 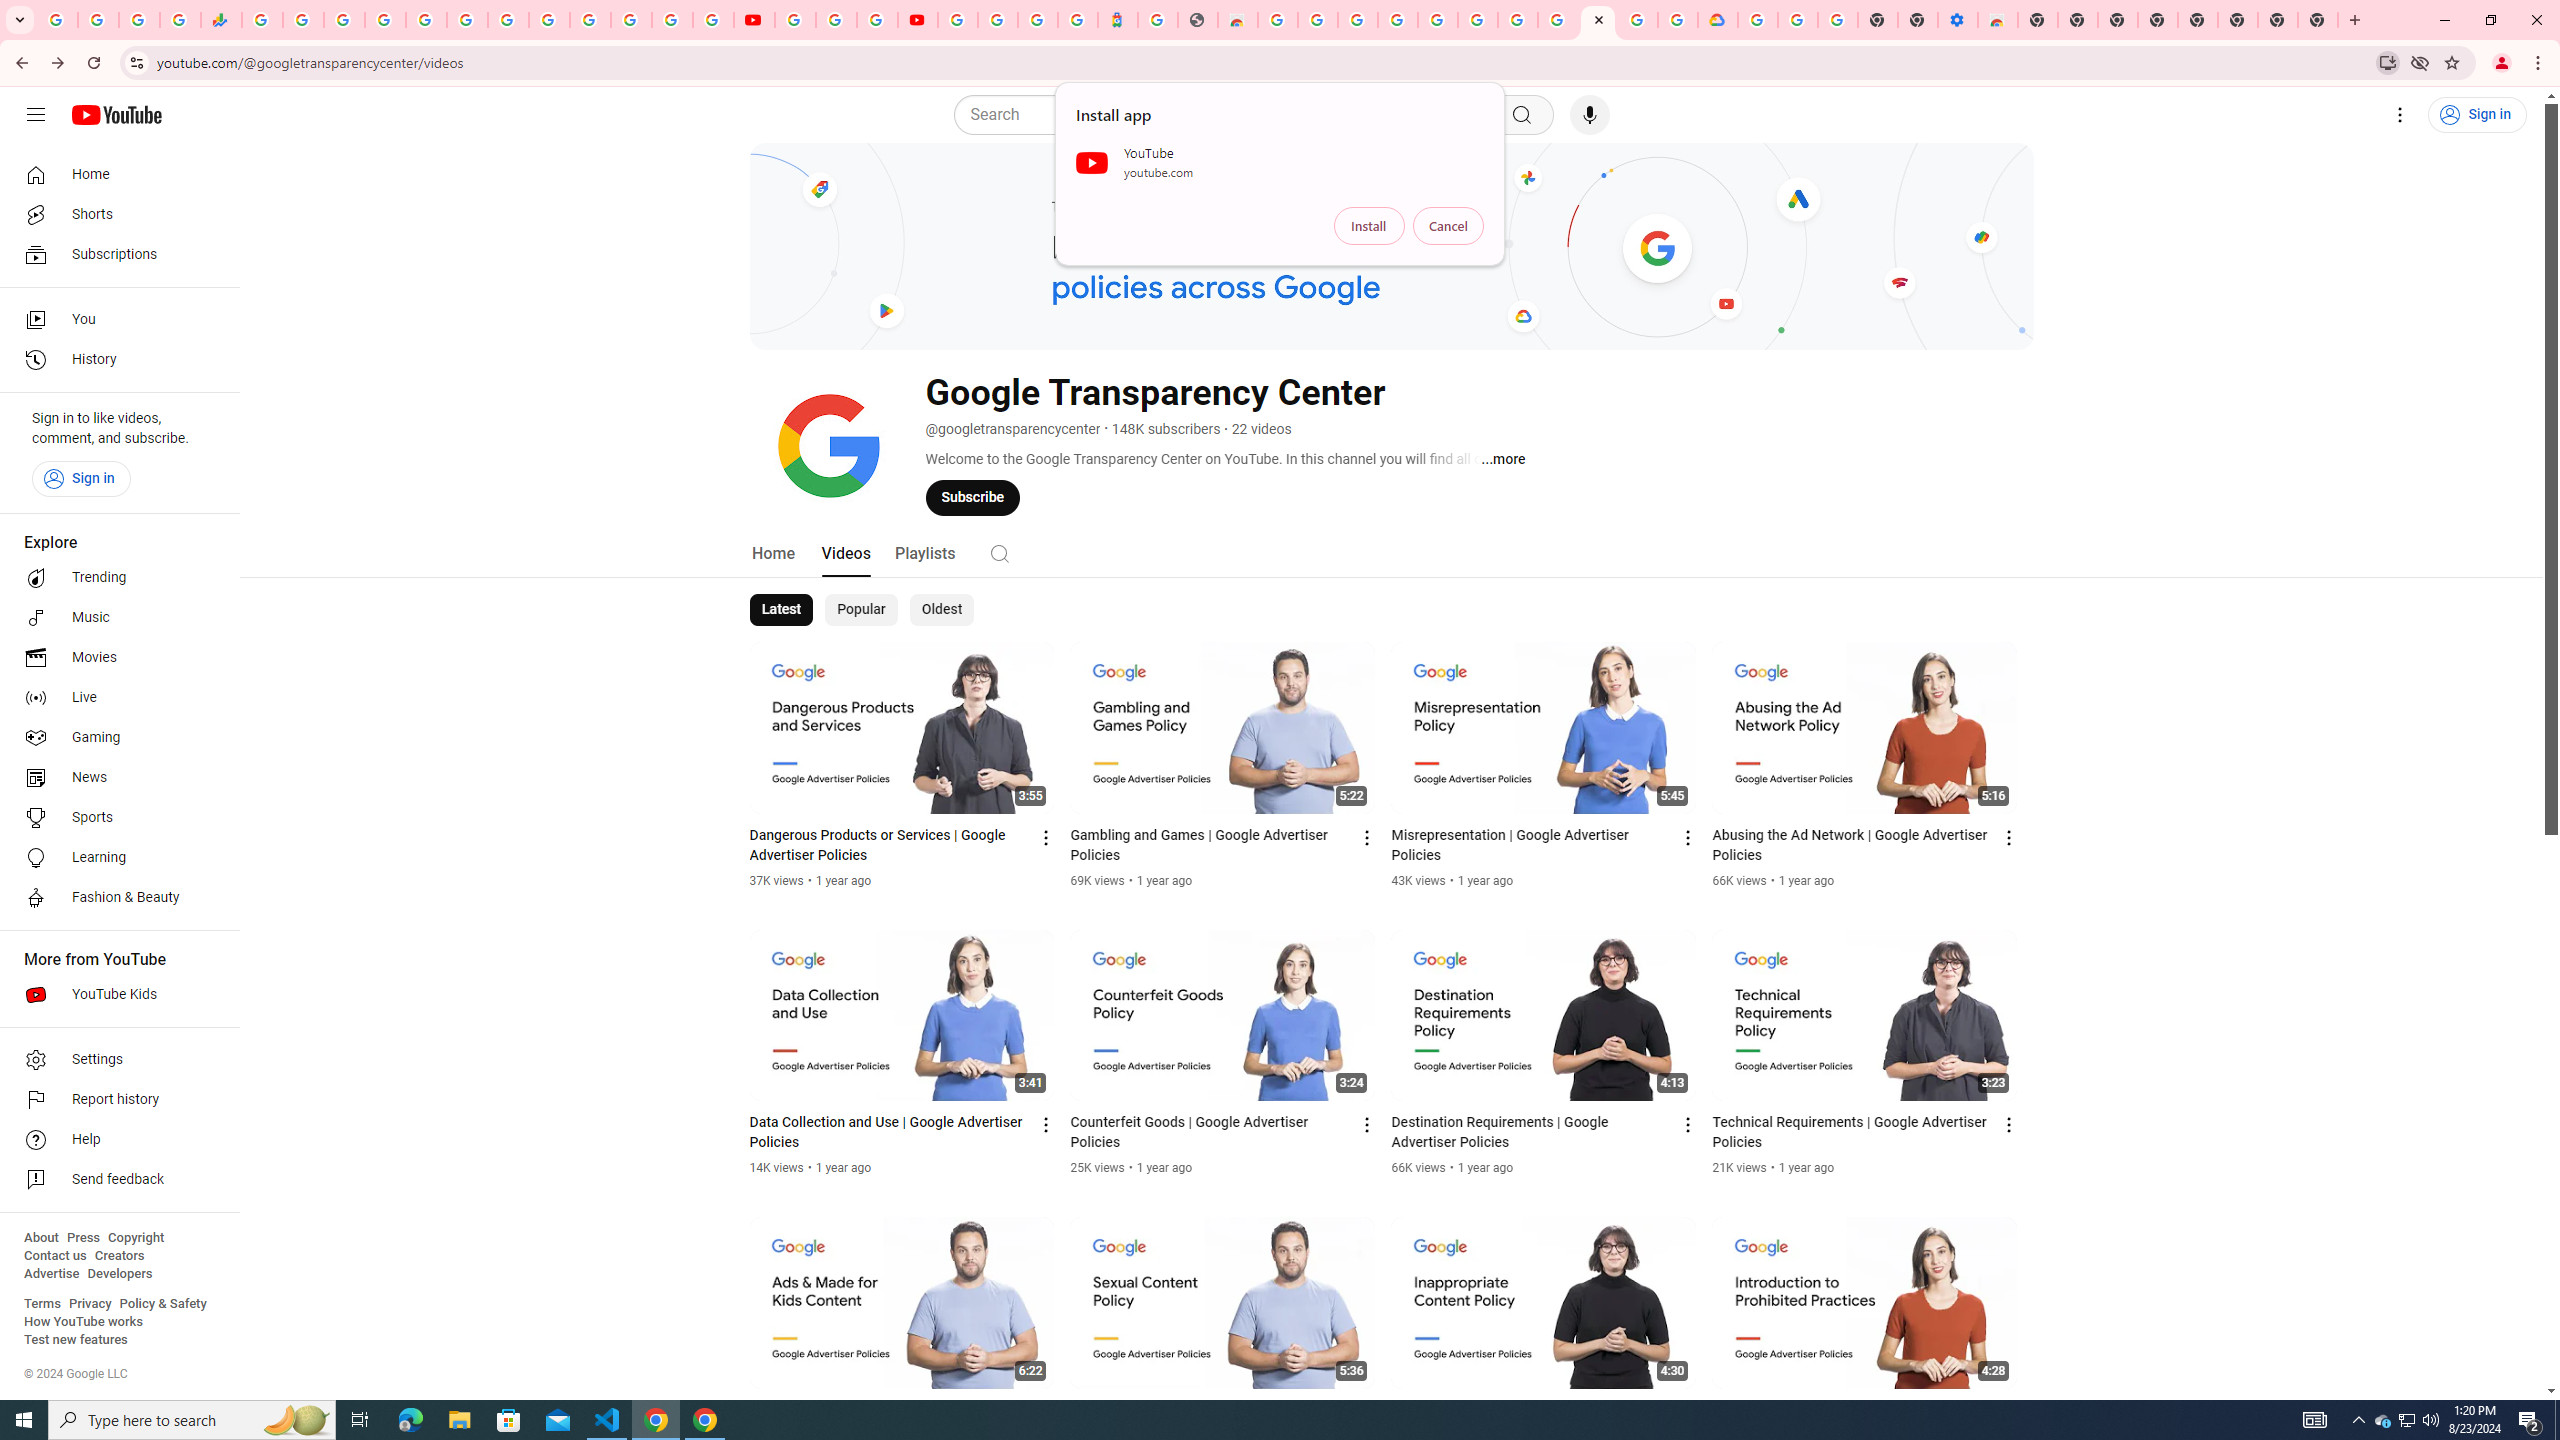 I want to click on Copyright, so click(x=135, y=1238).